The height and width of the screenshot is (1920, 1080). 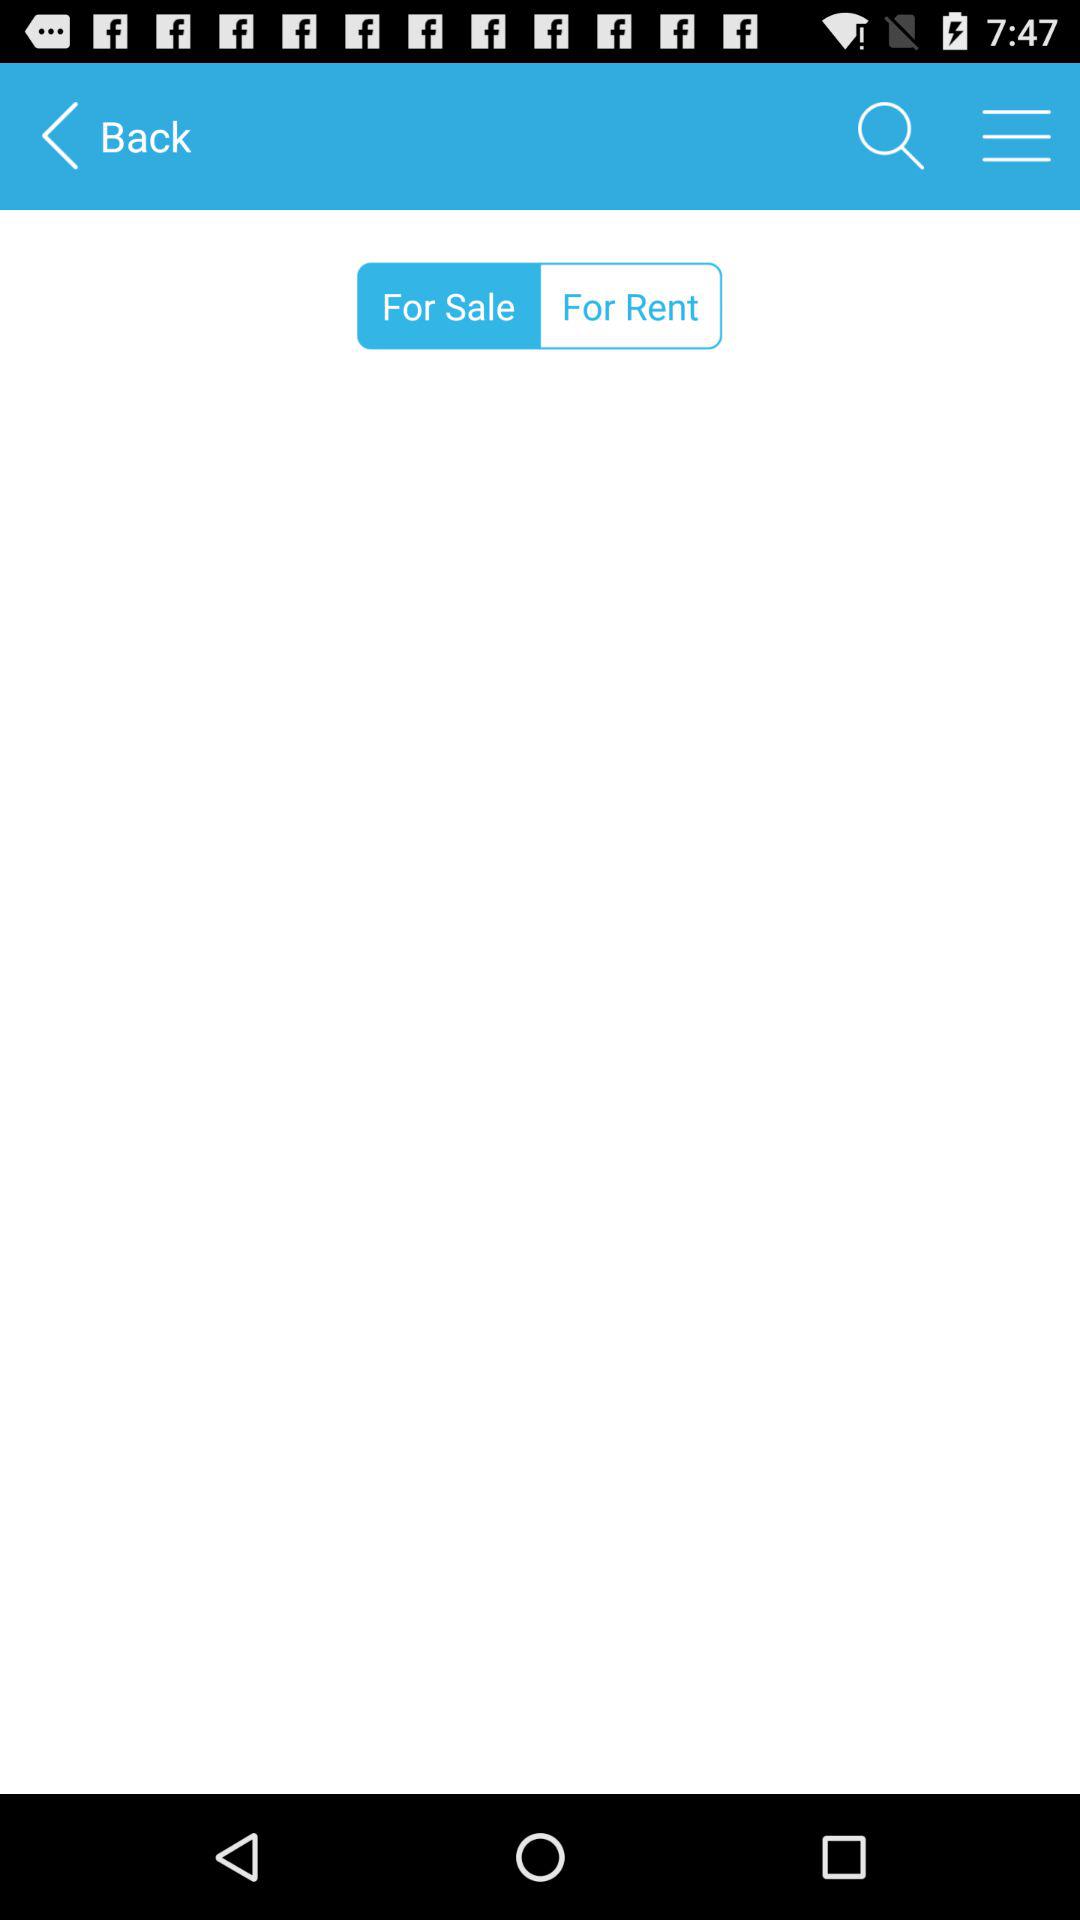 What do you see at coordinates (448, 306) in the screenshot?
I see `open the icon next to for rent icon` at bounding box center [448, 306].